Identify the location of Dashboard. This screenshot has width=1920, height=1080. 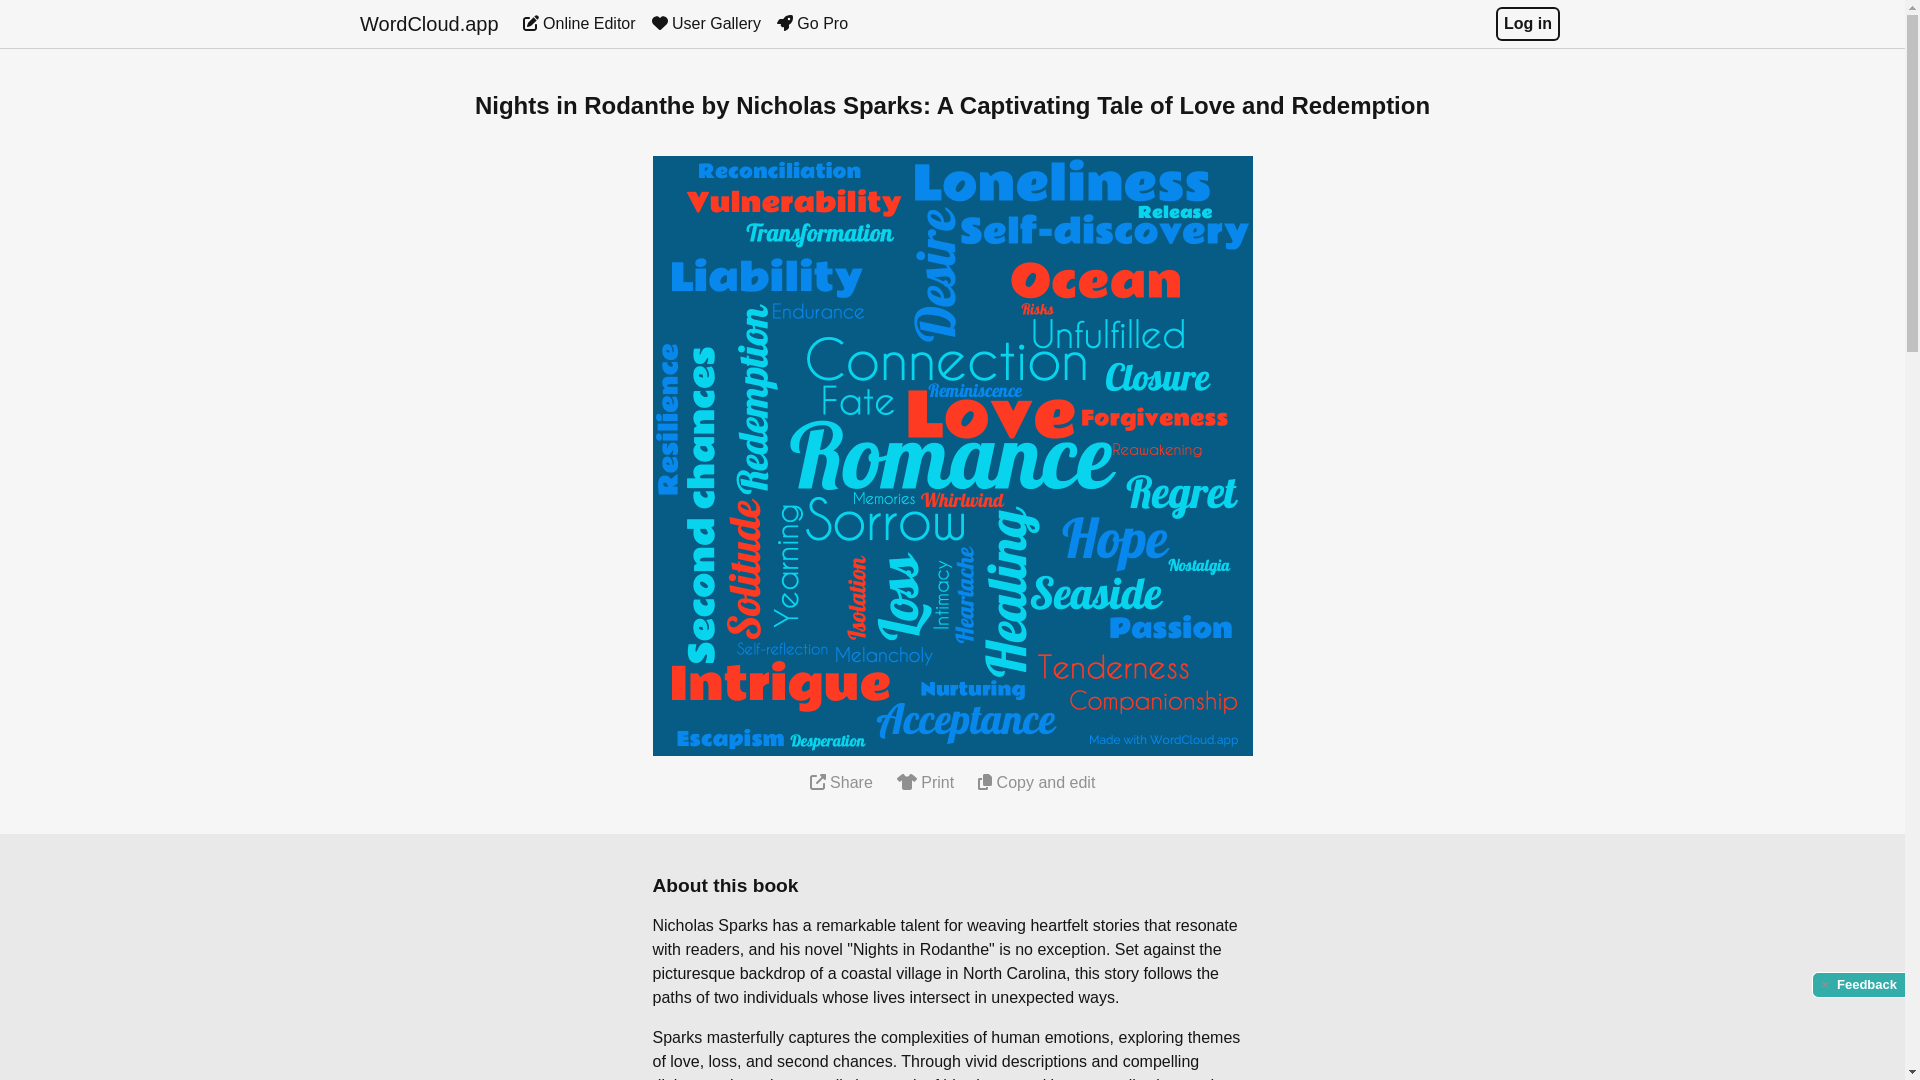
(578, 24).